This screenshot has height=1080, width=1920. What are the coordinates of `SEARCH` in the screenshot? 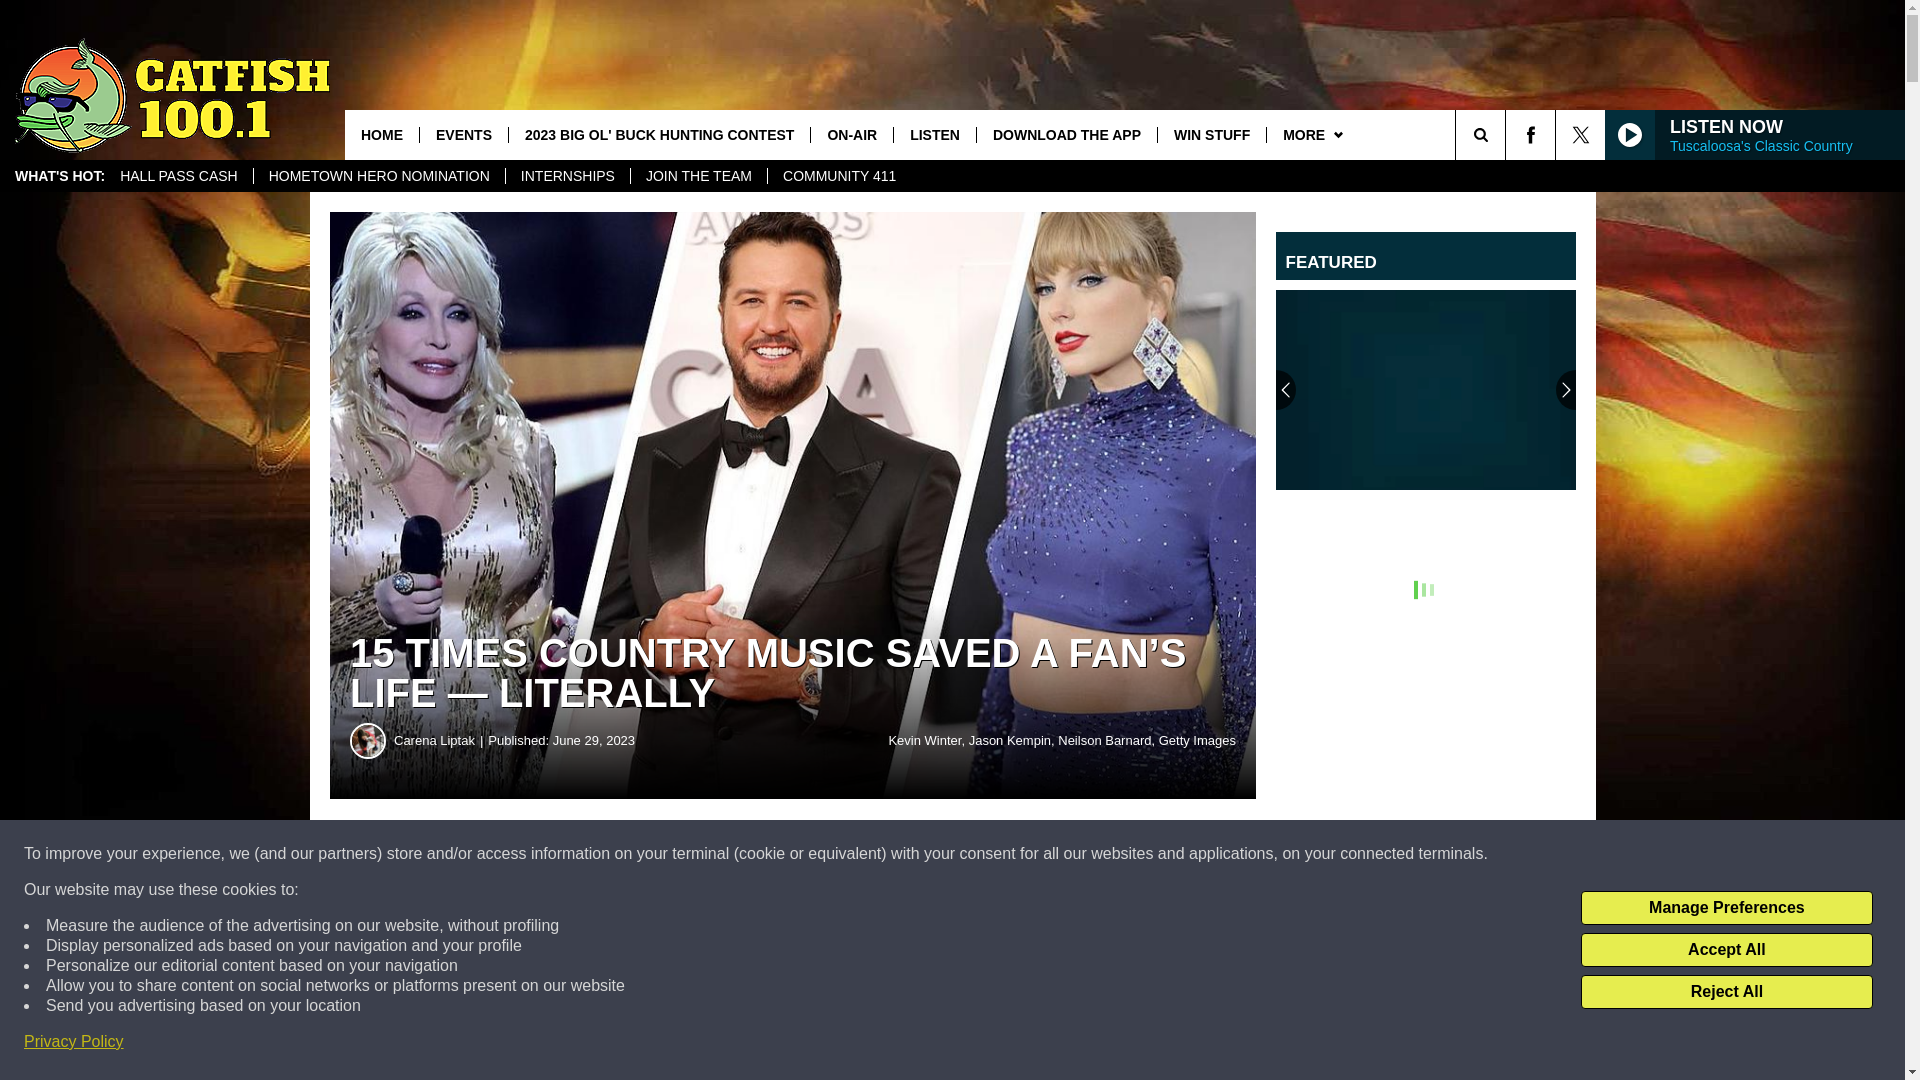 It's located at (1508, 134).